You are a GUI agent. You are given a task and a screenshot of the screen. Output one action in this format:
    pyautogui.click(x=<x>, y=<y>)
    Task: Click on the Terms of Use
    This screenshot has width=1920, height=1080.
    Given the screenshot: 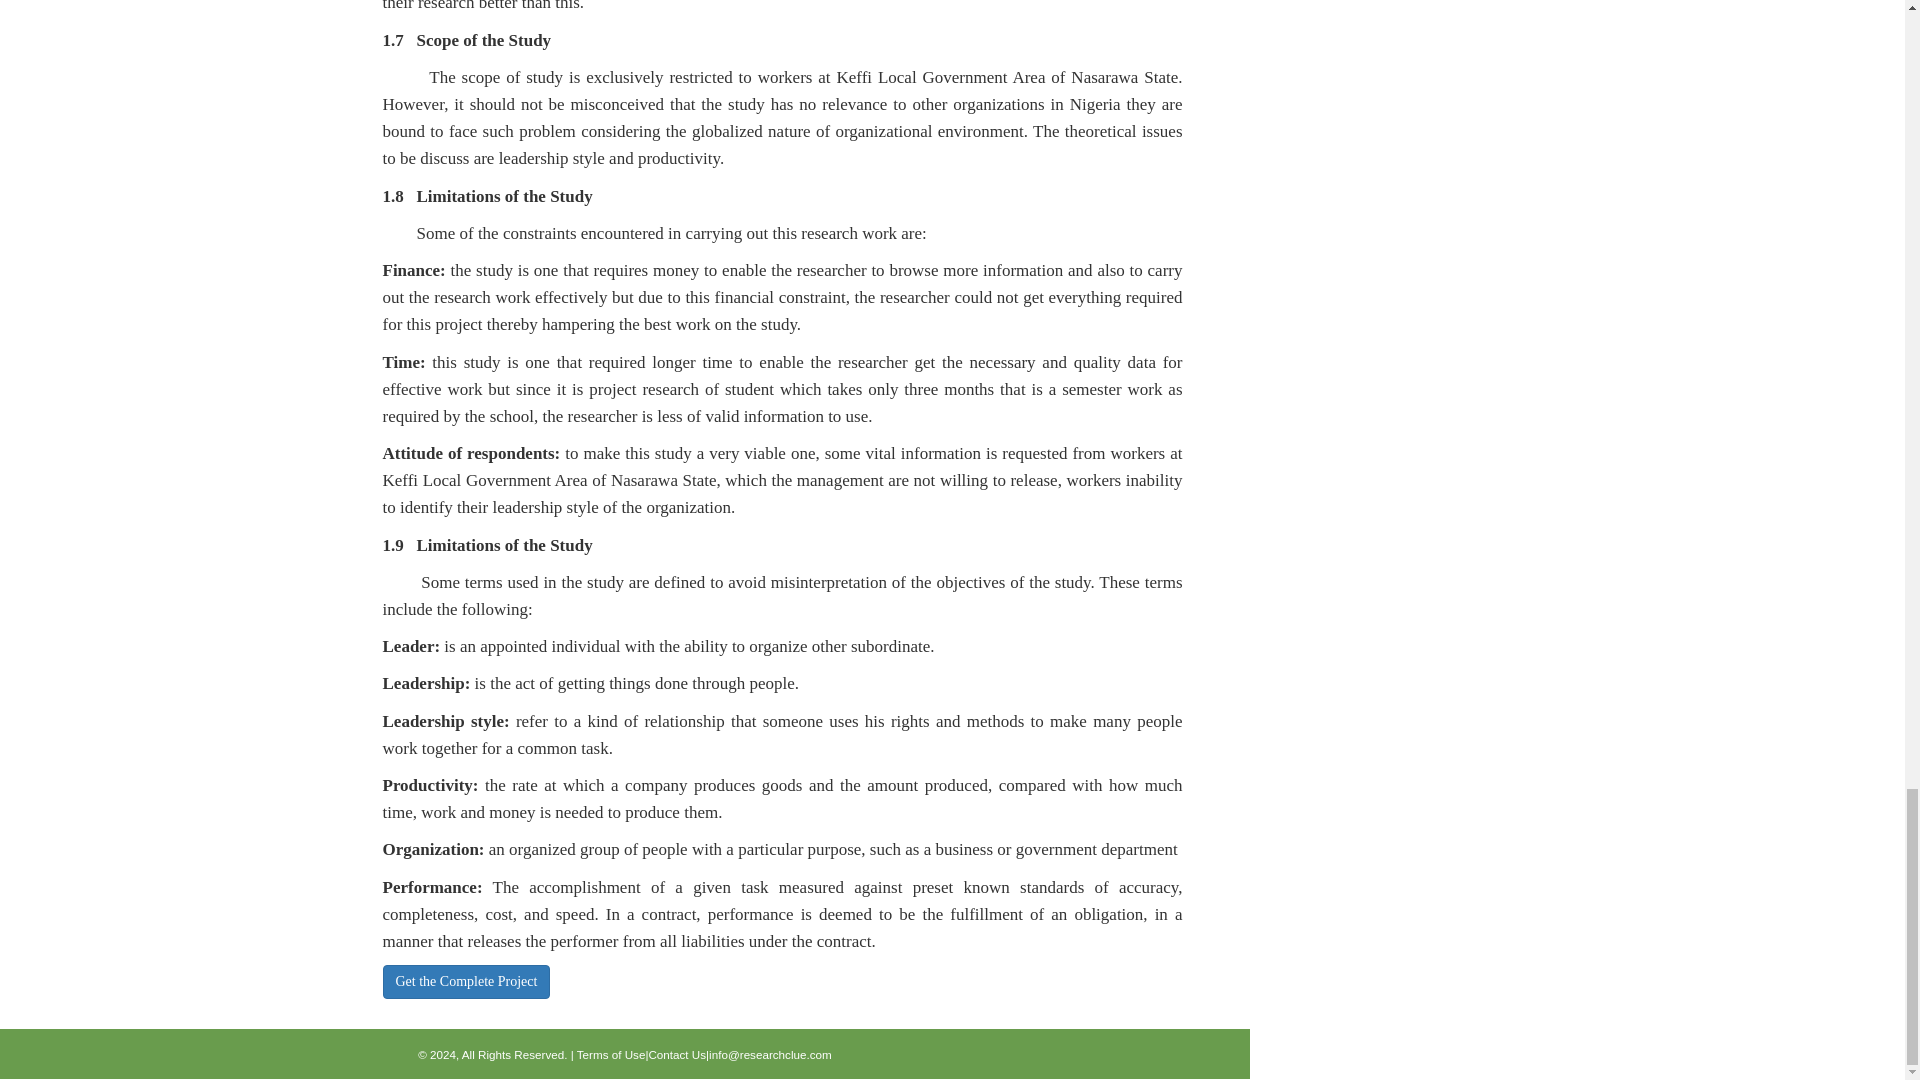 What is the action you would take?
    pyautogui.click(x=611, y=1054)
    